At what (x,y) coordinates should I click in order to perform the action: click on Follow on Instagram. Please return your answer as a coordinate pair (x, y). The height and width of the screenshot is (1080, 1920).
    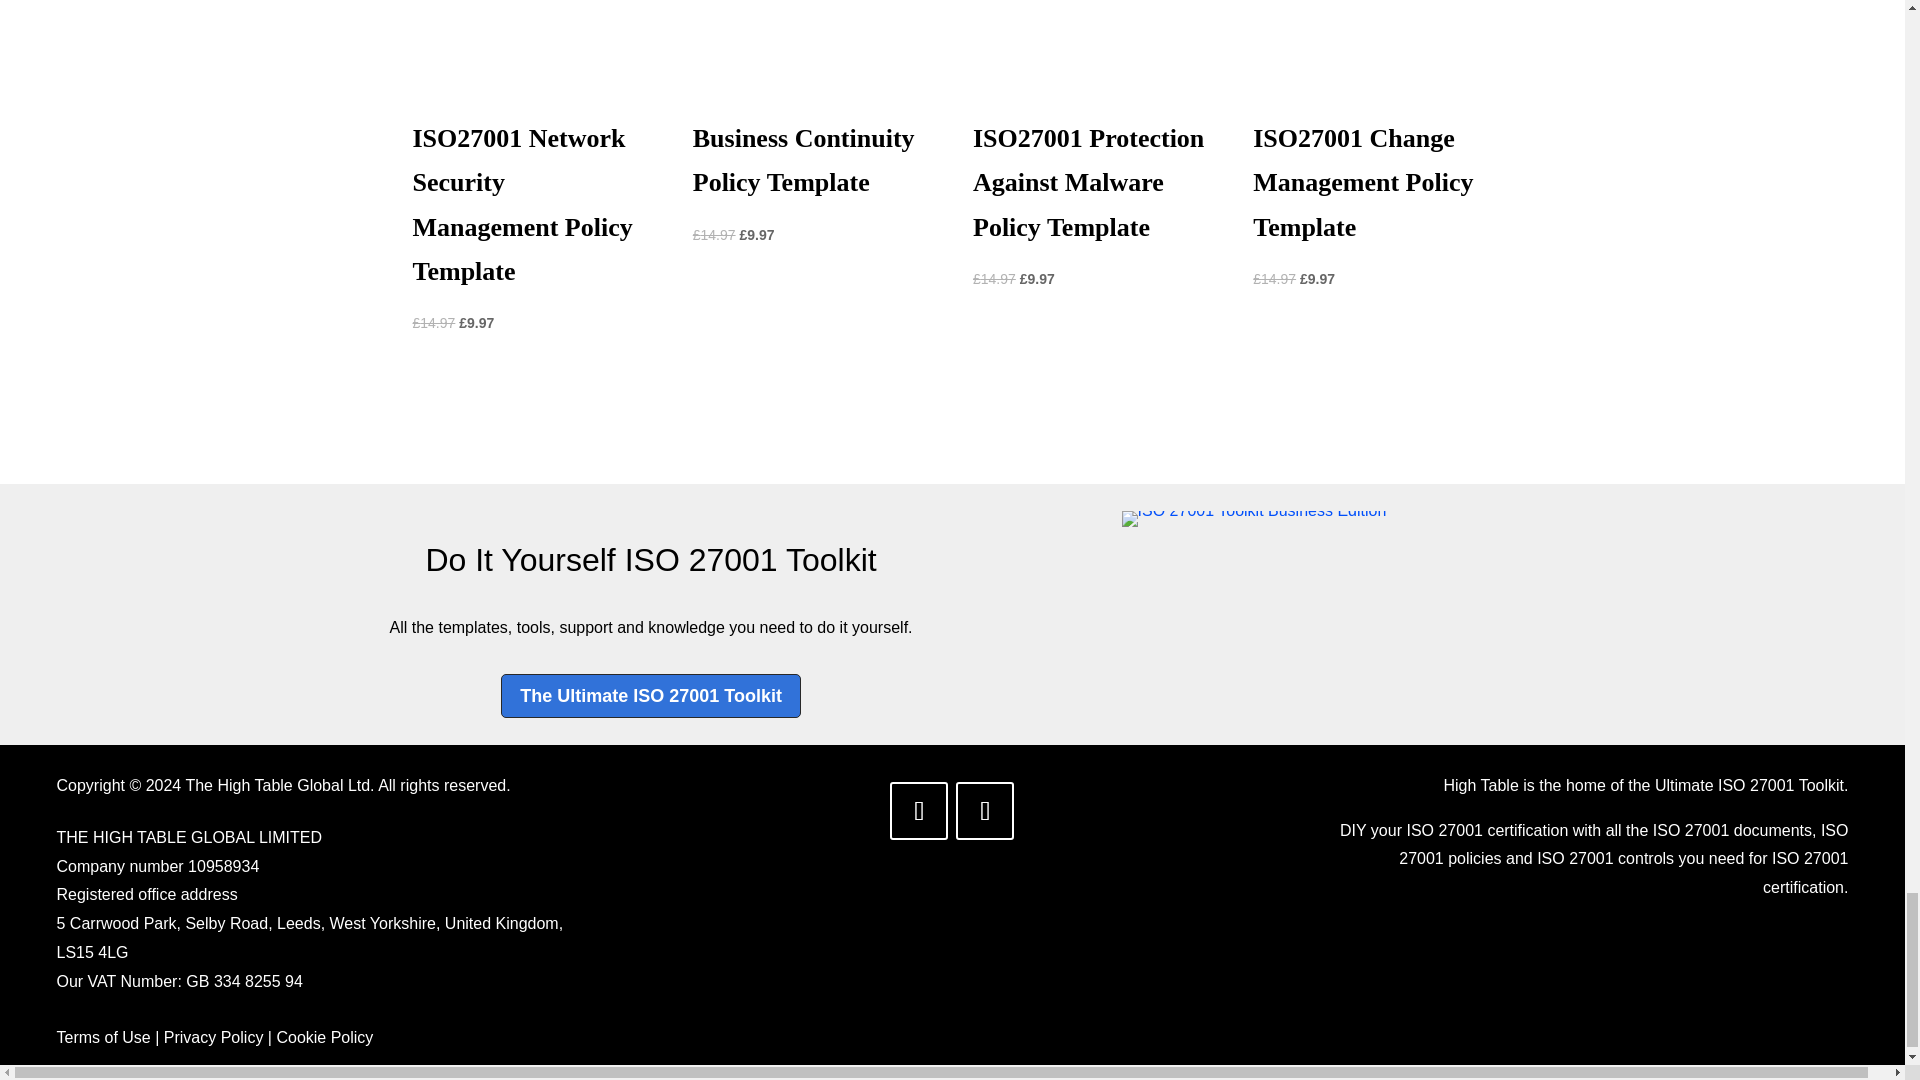
    Looking at the image, I should click on (984, 810).